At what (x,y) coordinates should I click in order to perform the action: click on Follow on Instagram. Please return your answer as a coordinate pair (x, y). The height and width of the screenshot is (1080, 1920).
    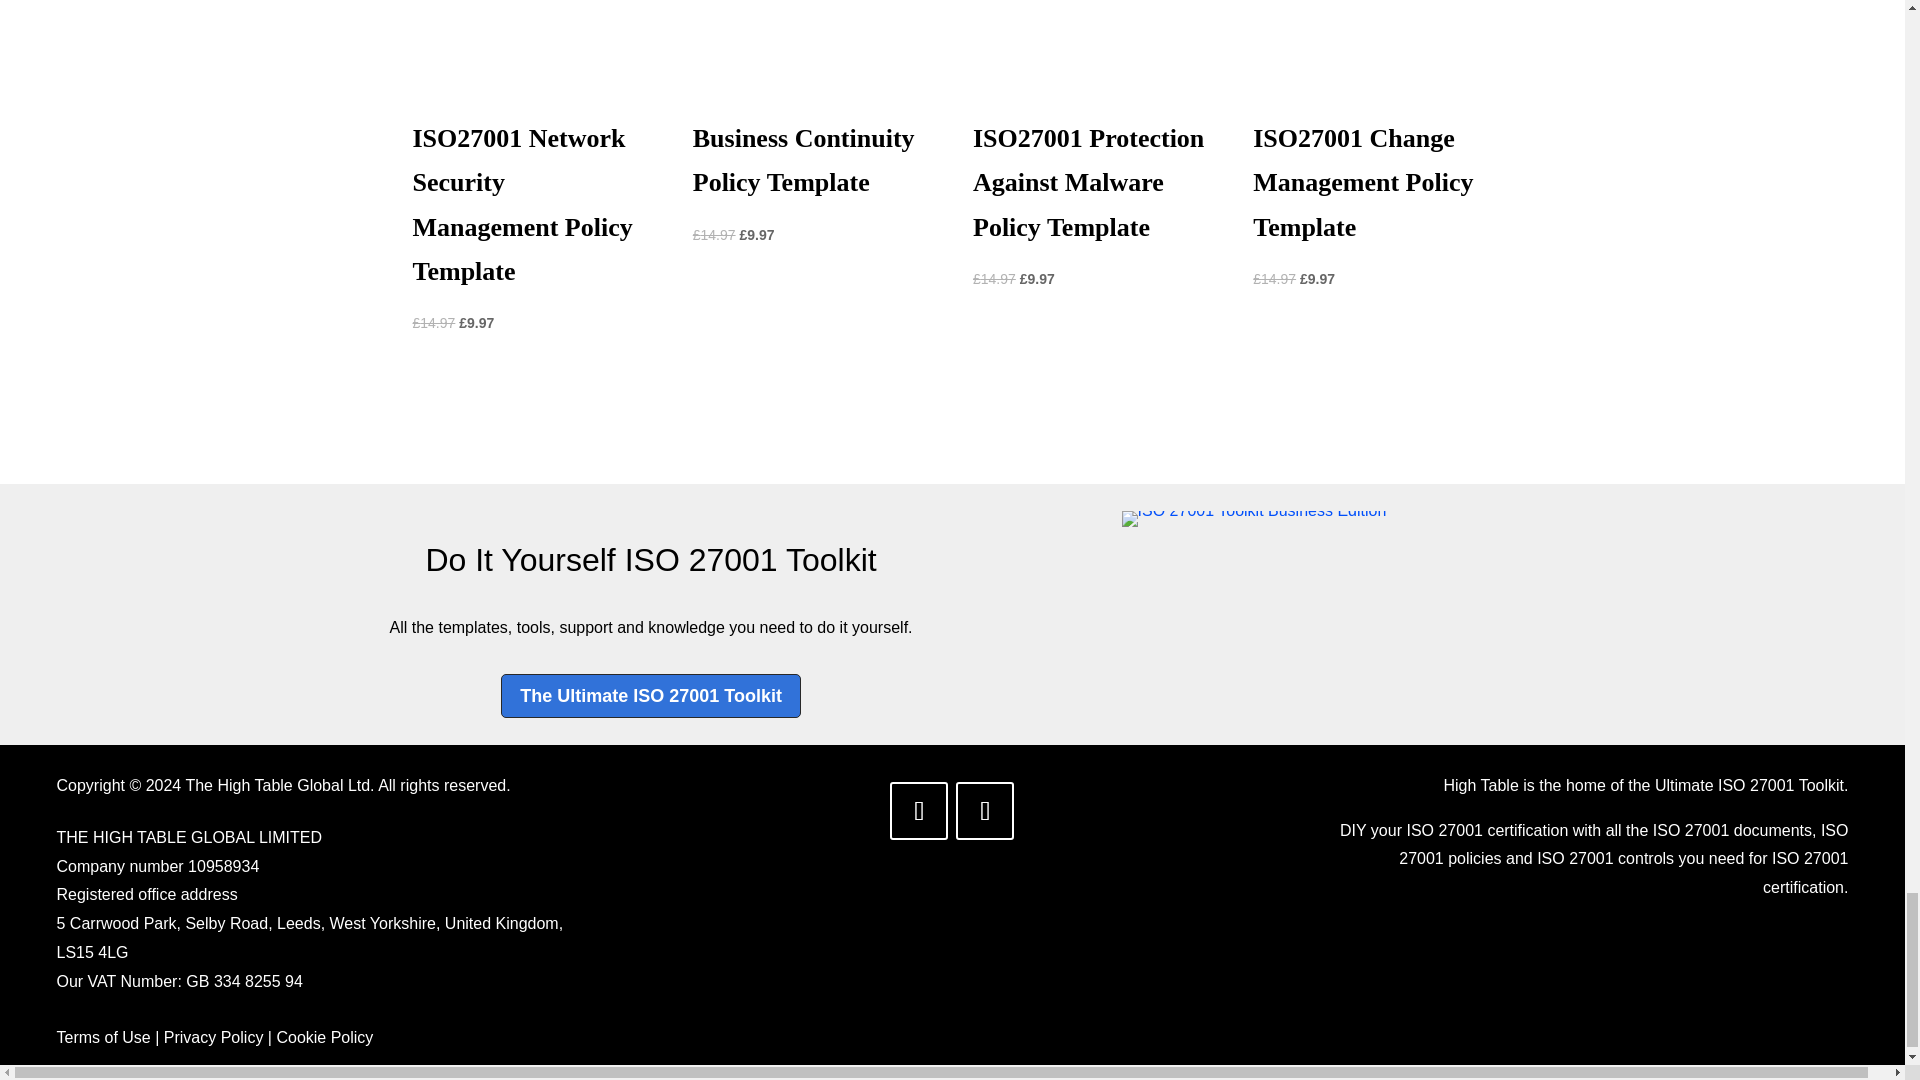
    Looking at the image, I should click on (984, 810).